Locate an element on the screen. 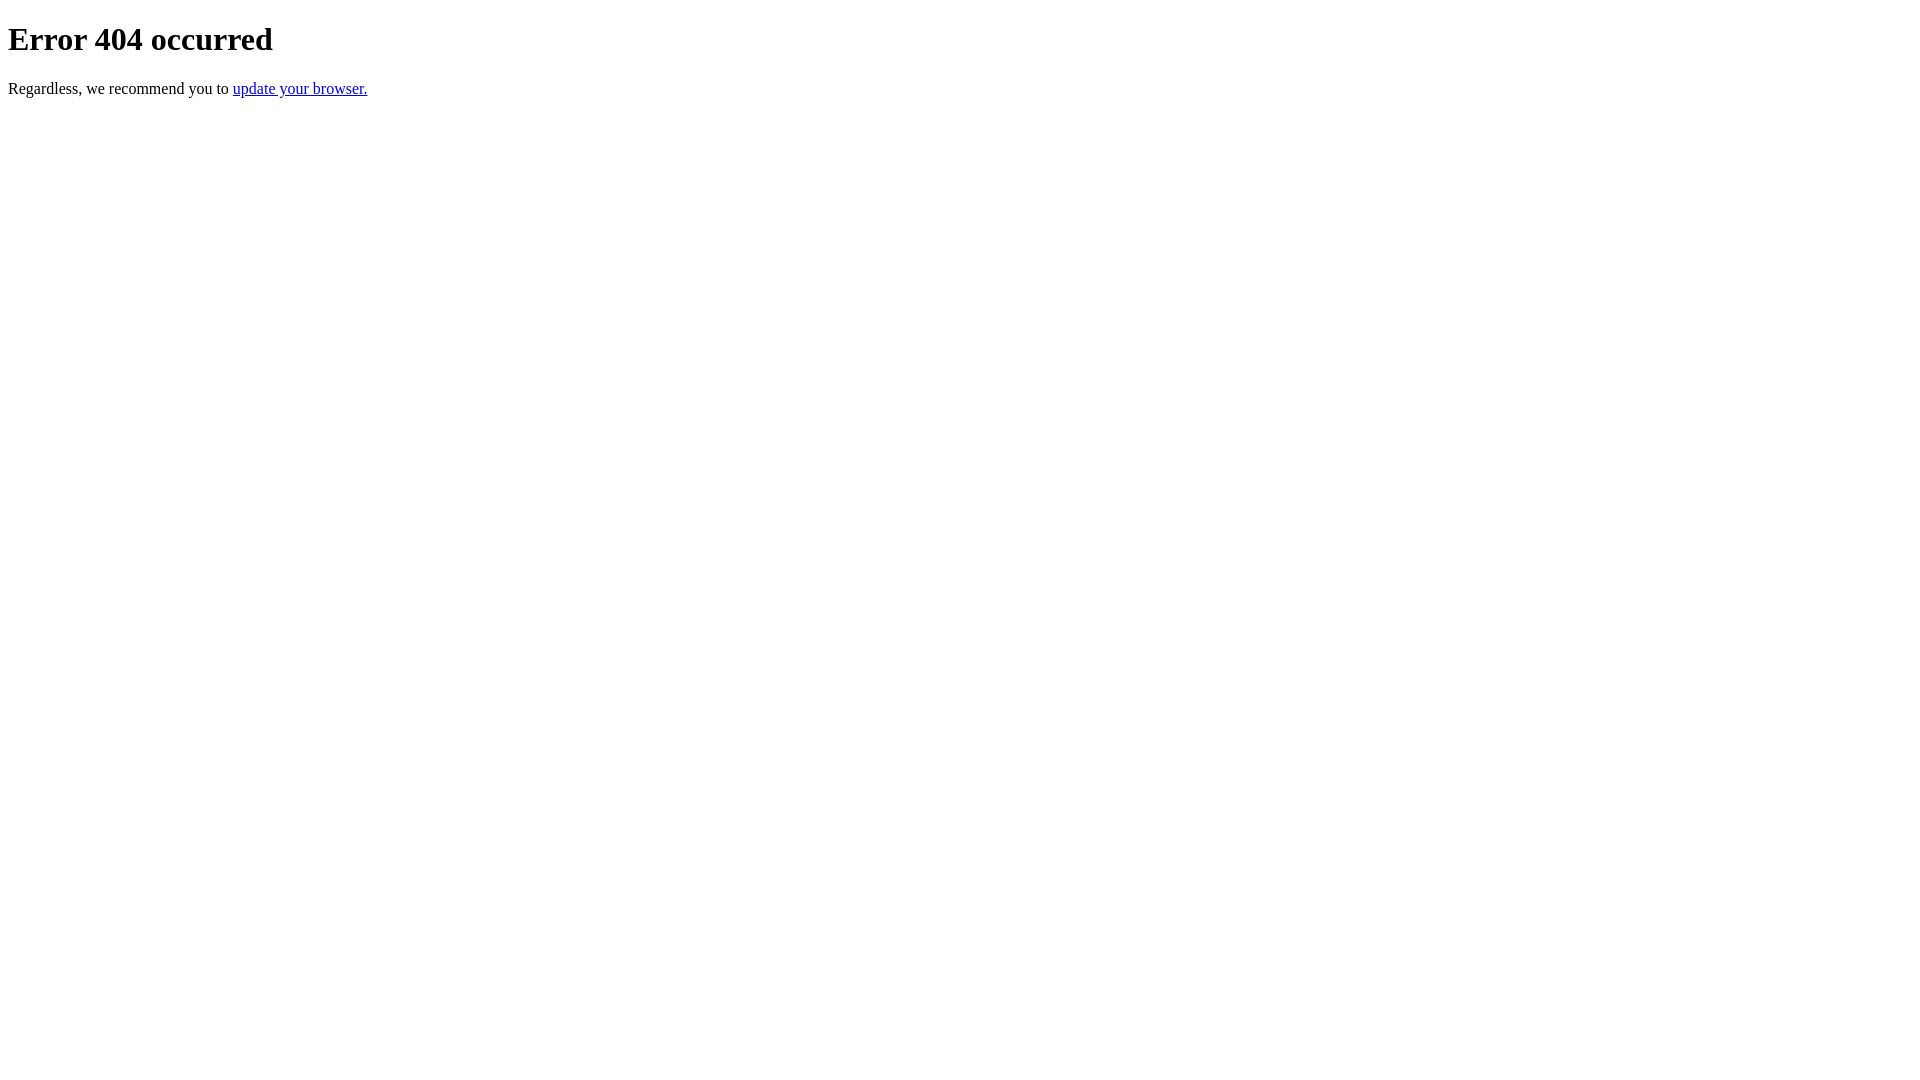  update your browser. is located at coordinates (300, 88).